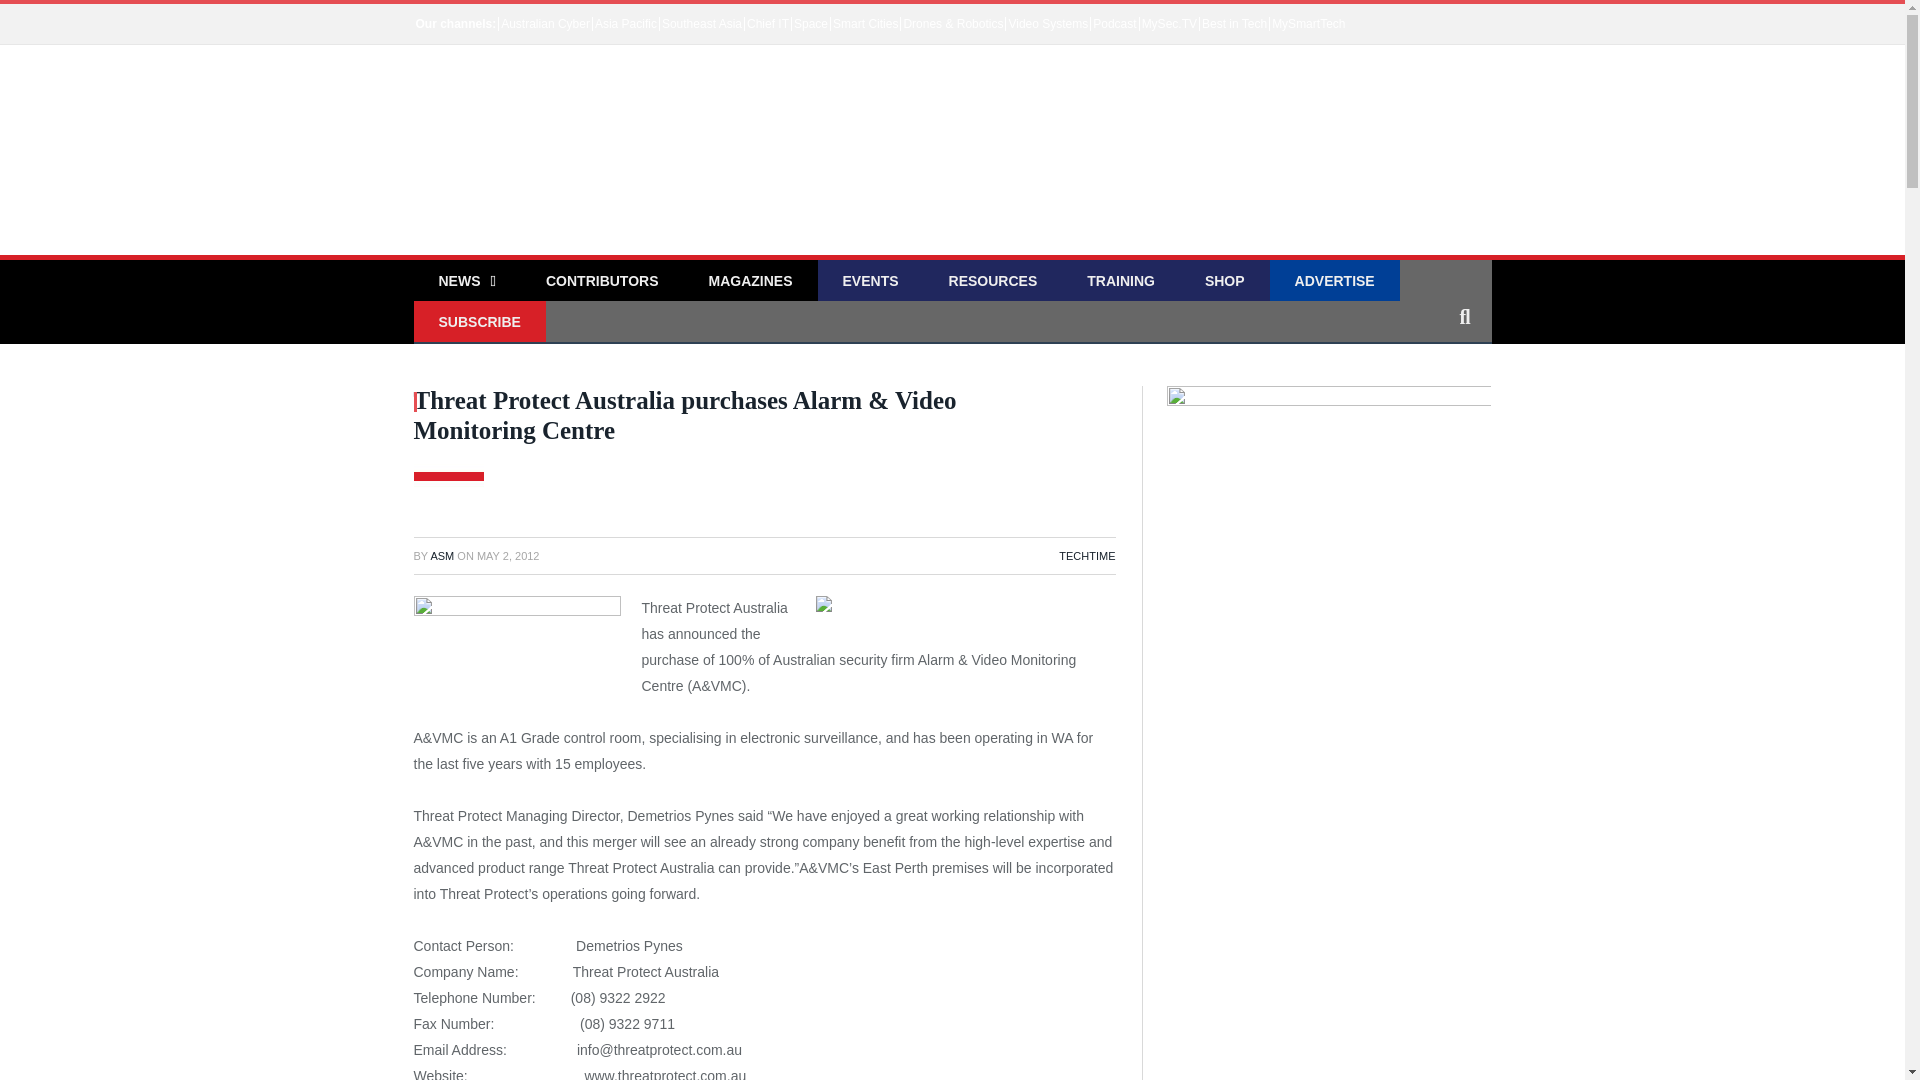 The image size is (1920, 1080). I want to click on CONTRIBUTORS, so click(602, 282).